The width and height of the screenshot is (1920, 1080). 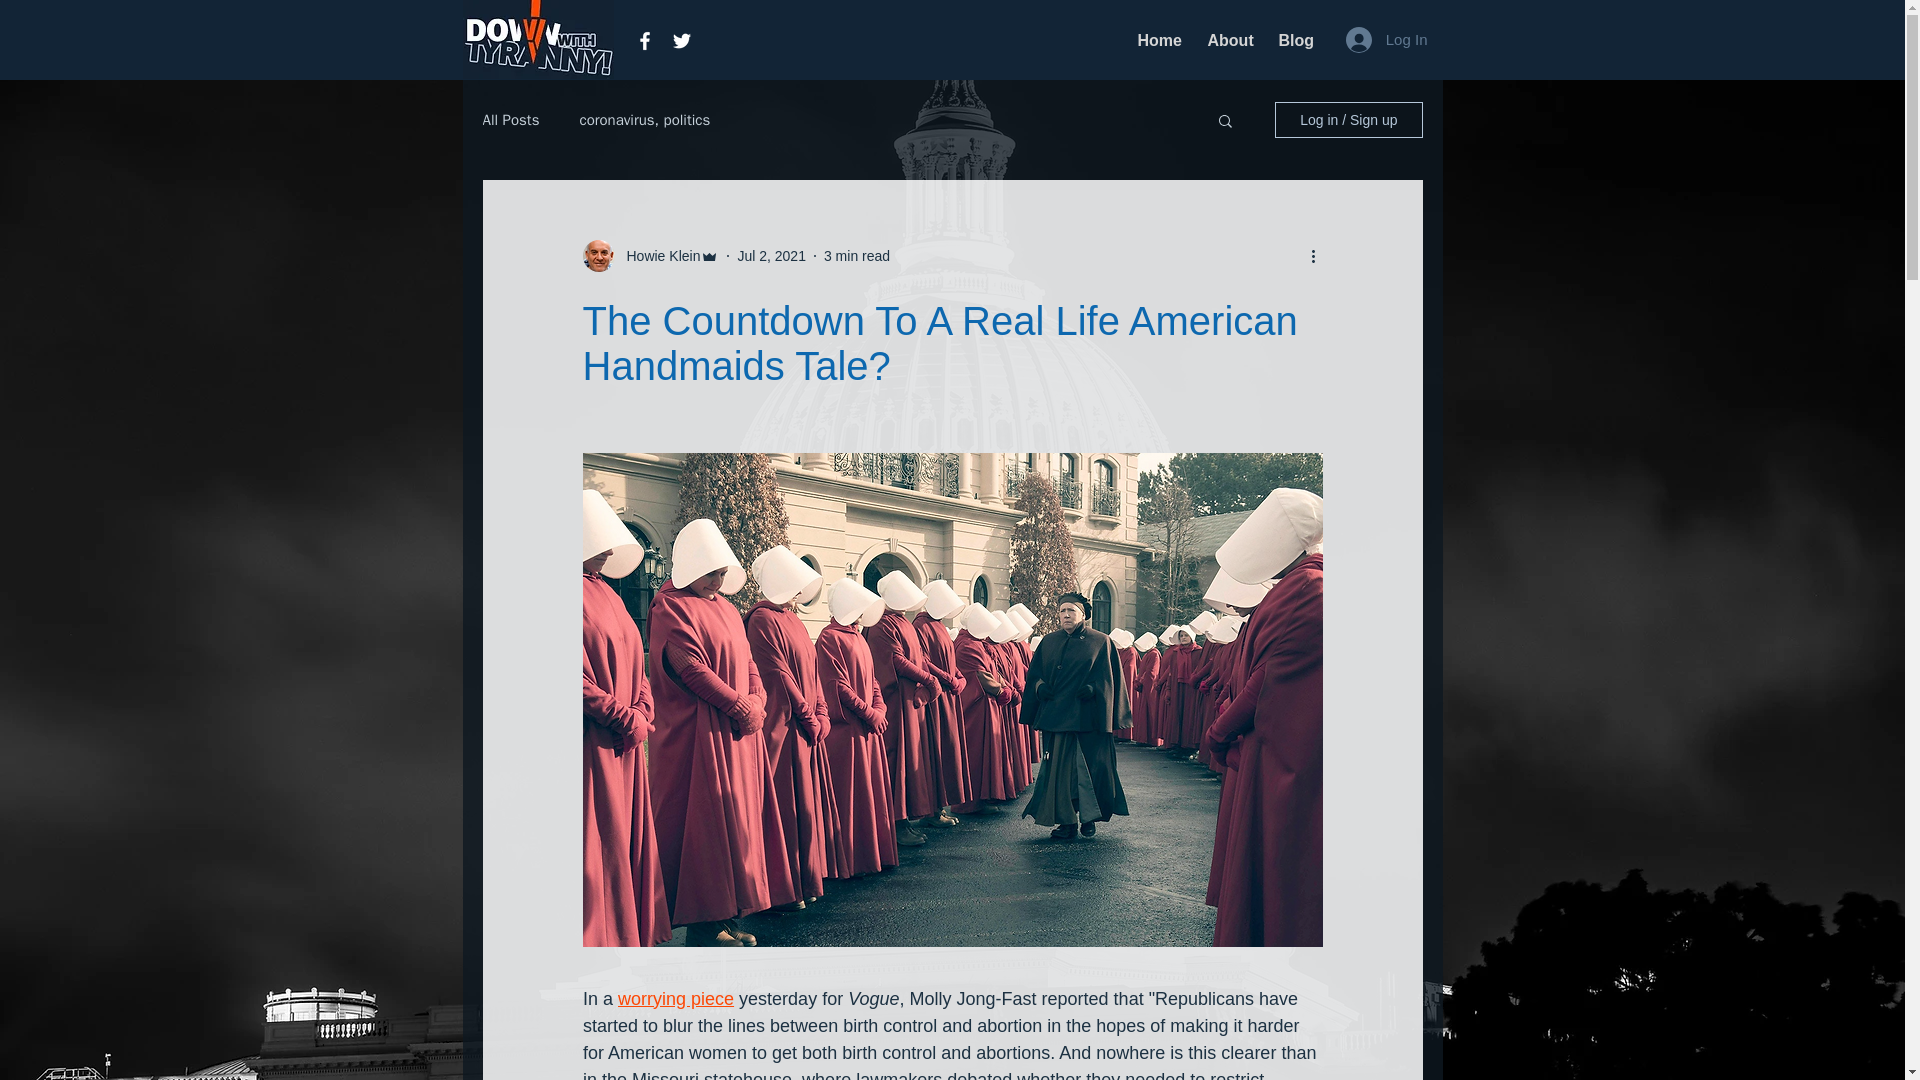 I want to click on Jul 2, 2021, so click(x=772, y=256).